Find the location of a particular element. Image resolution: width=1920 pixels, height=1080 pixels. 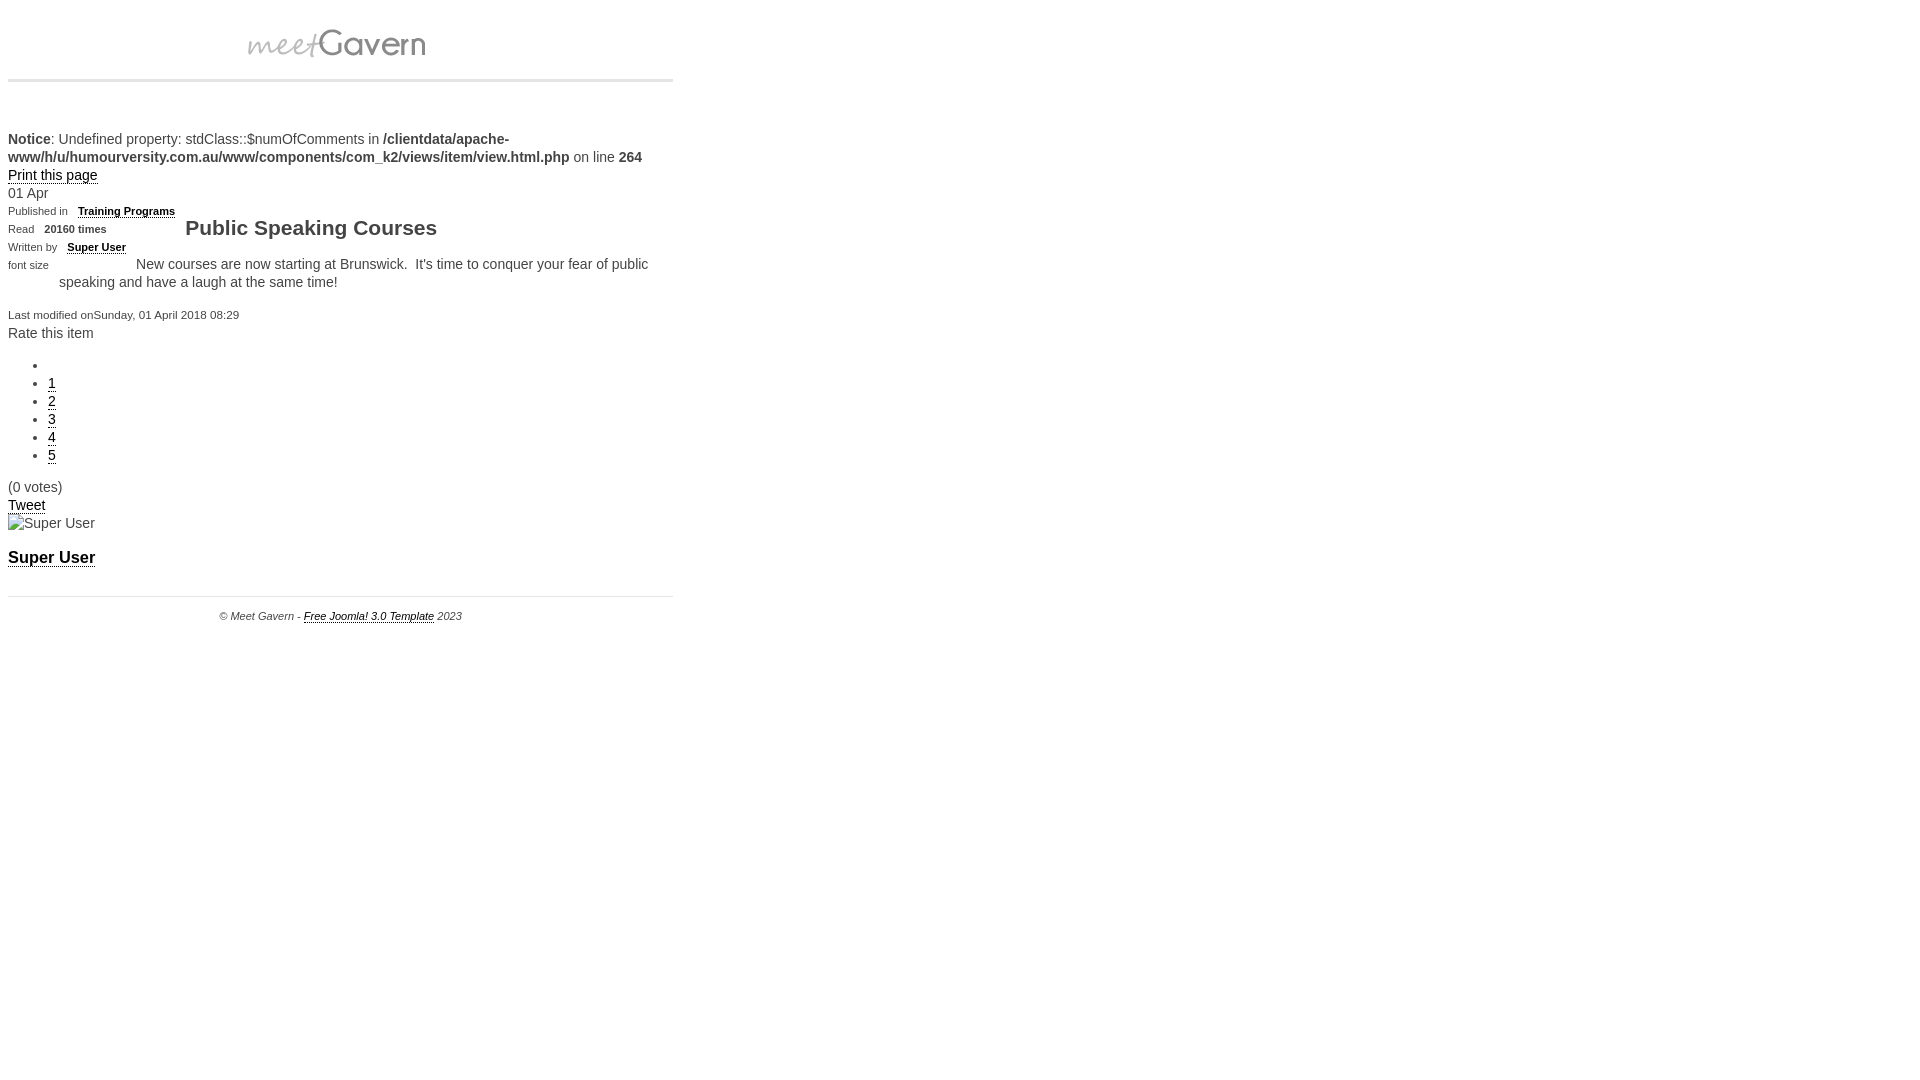

2 is located at coordinates (52, 402).